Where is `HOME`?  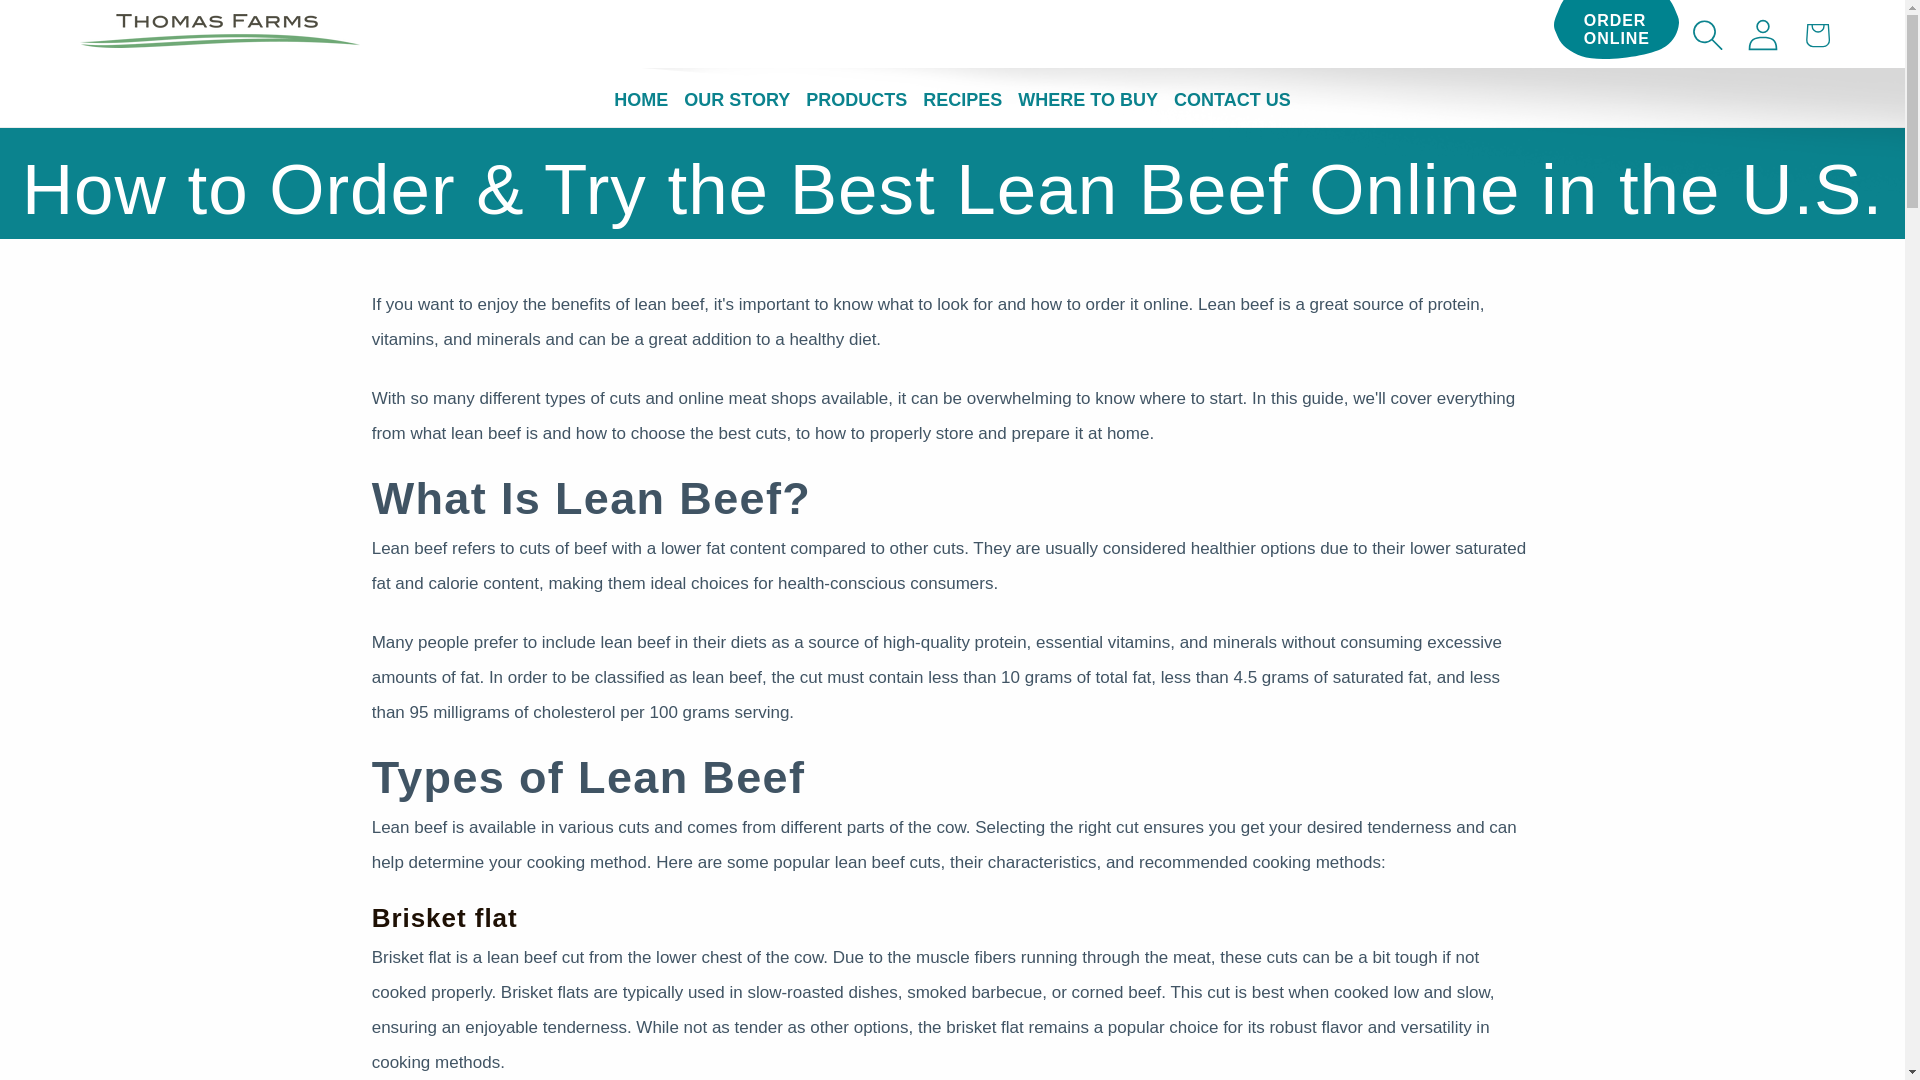
HOME is located at coordinates (96, 8).